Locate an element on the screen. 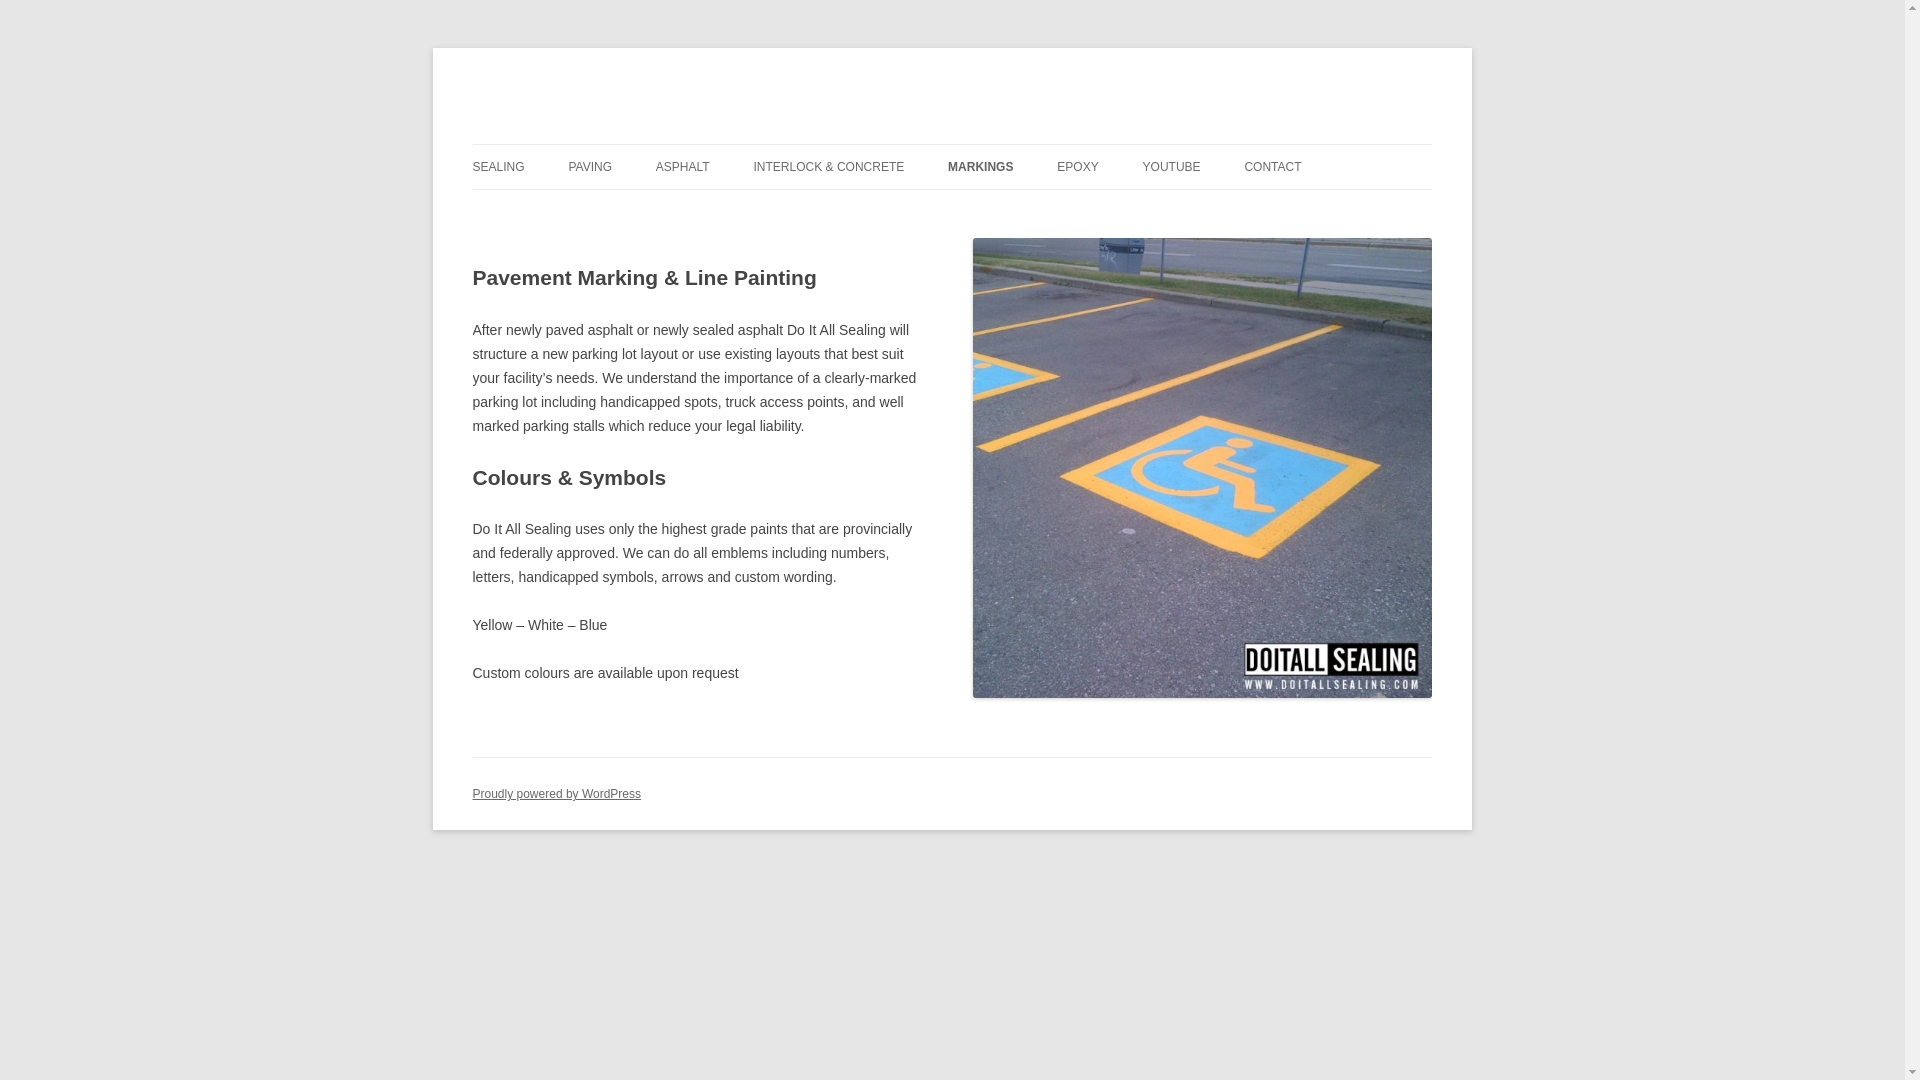 The width and height of the screenshot is (1920, 1080). MARKINGS is located at coordinates (980, 166).